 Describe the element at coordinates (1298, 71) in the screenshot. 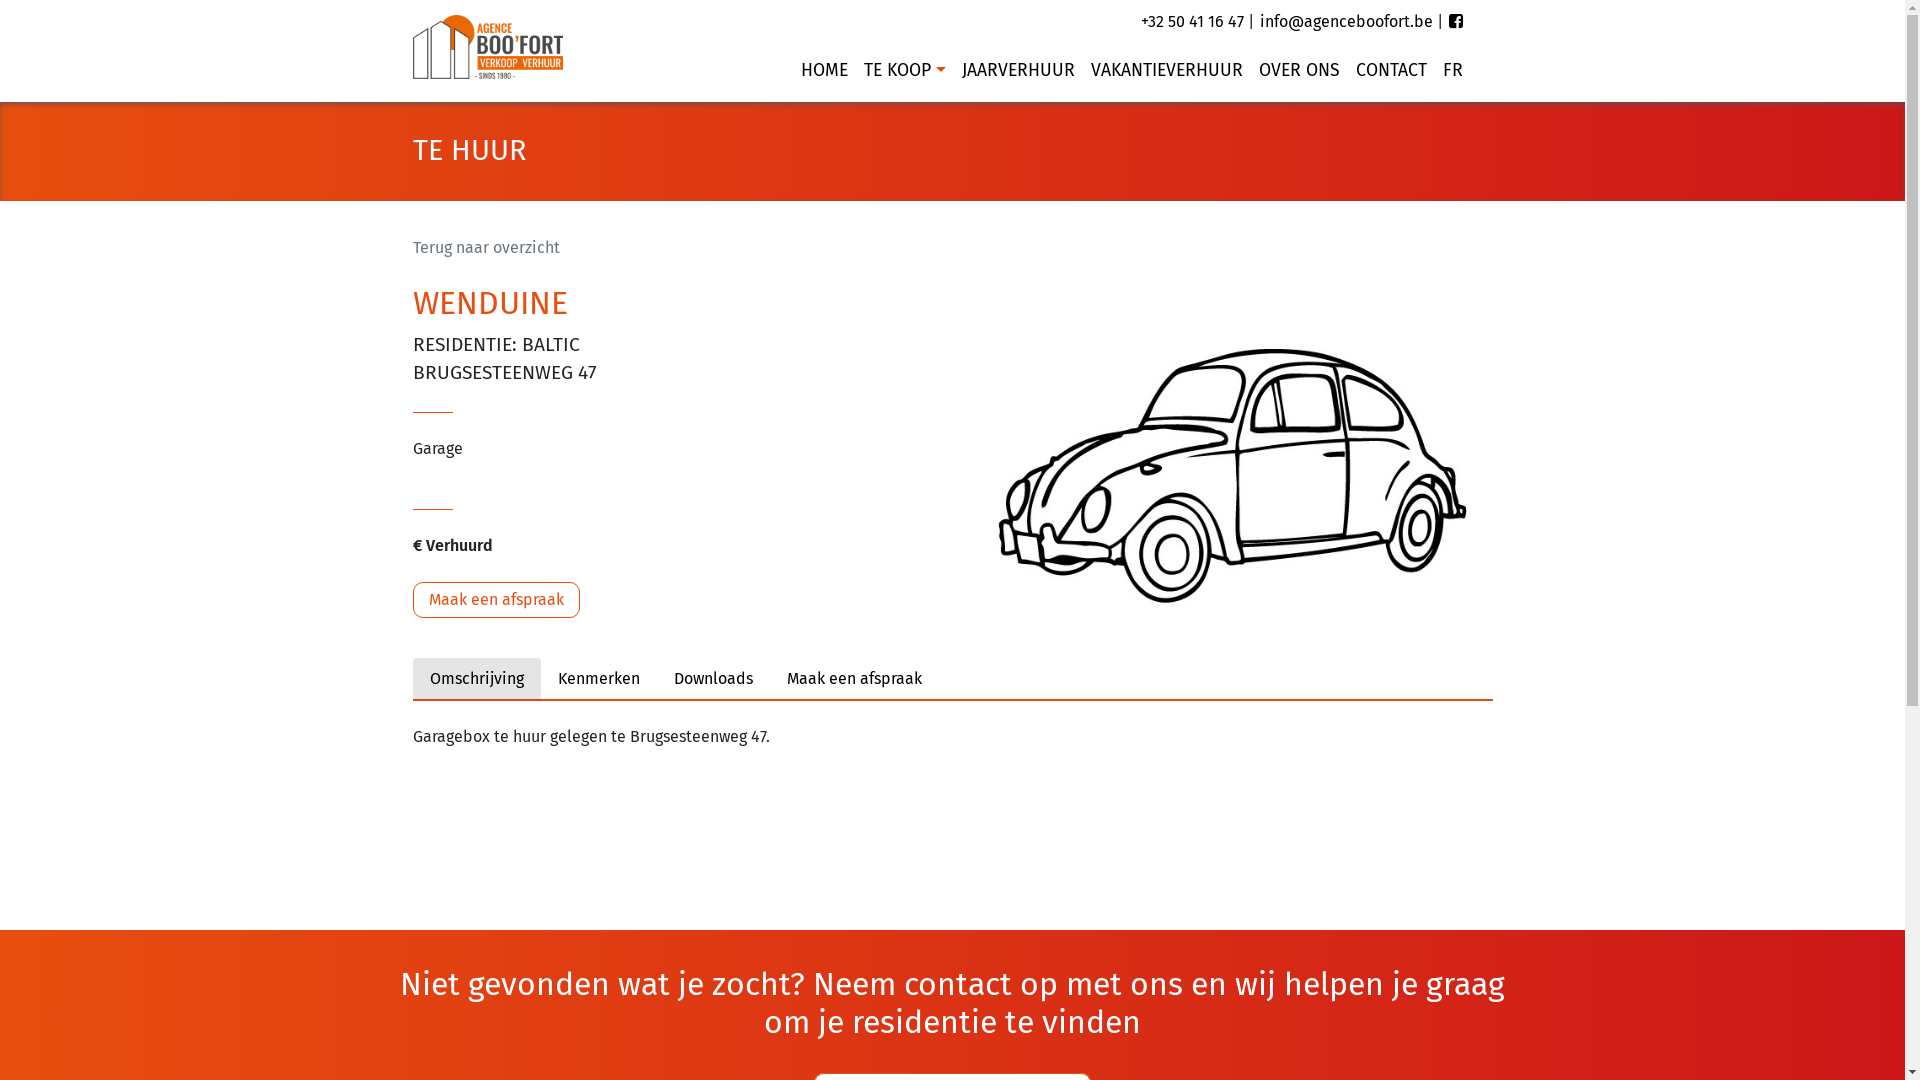

I see `OVER ONS` at that location.